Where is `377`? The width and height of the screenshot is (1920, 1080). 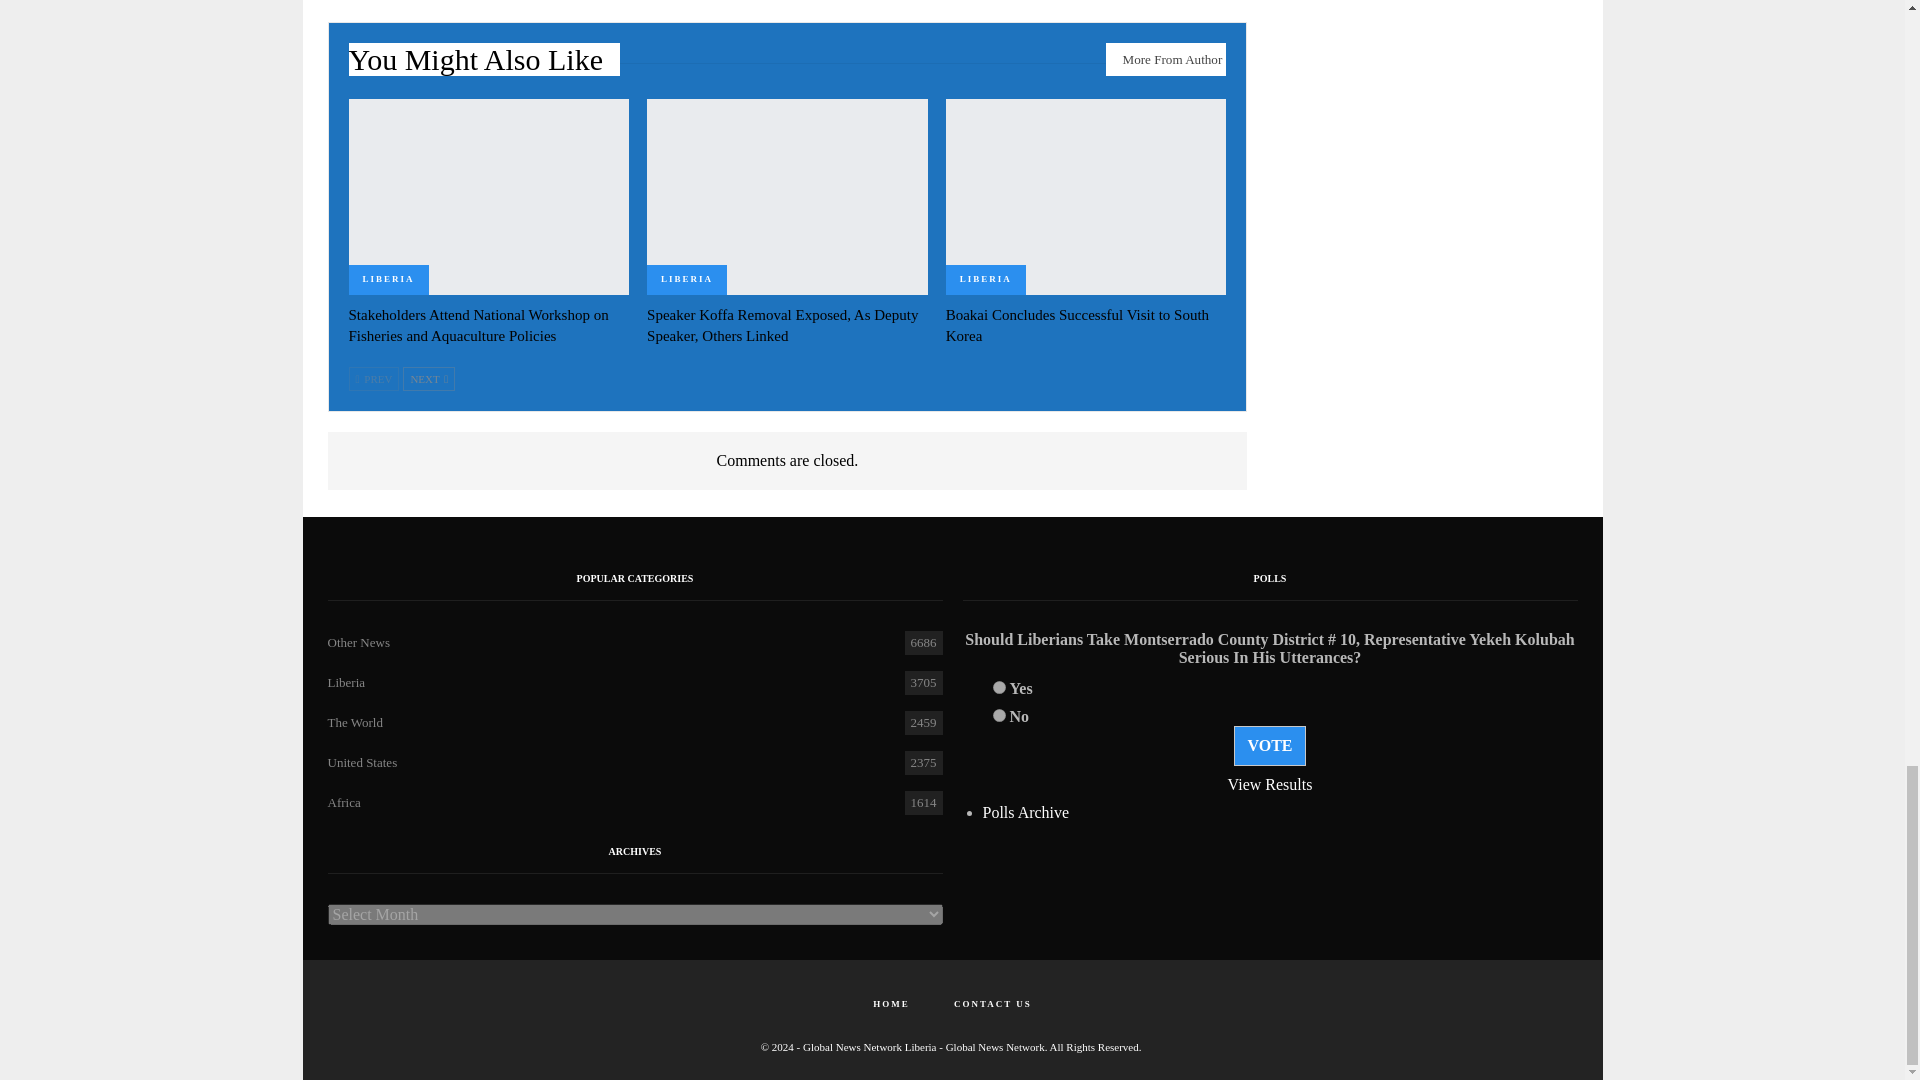
377 is located at coordinates (998, 715).